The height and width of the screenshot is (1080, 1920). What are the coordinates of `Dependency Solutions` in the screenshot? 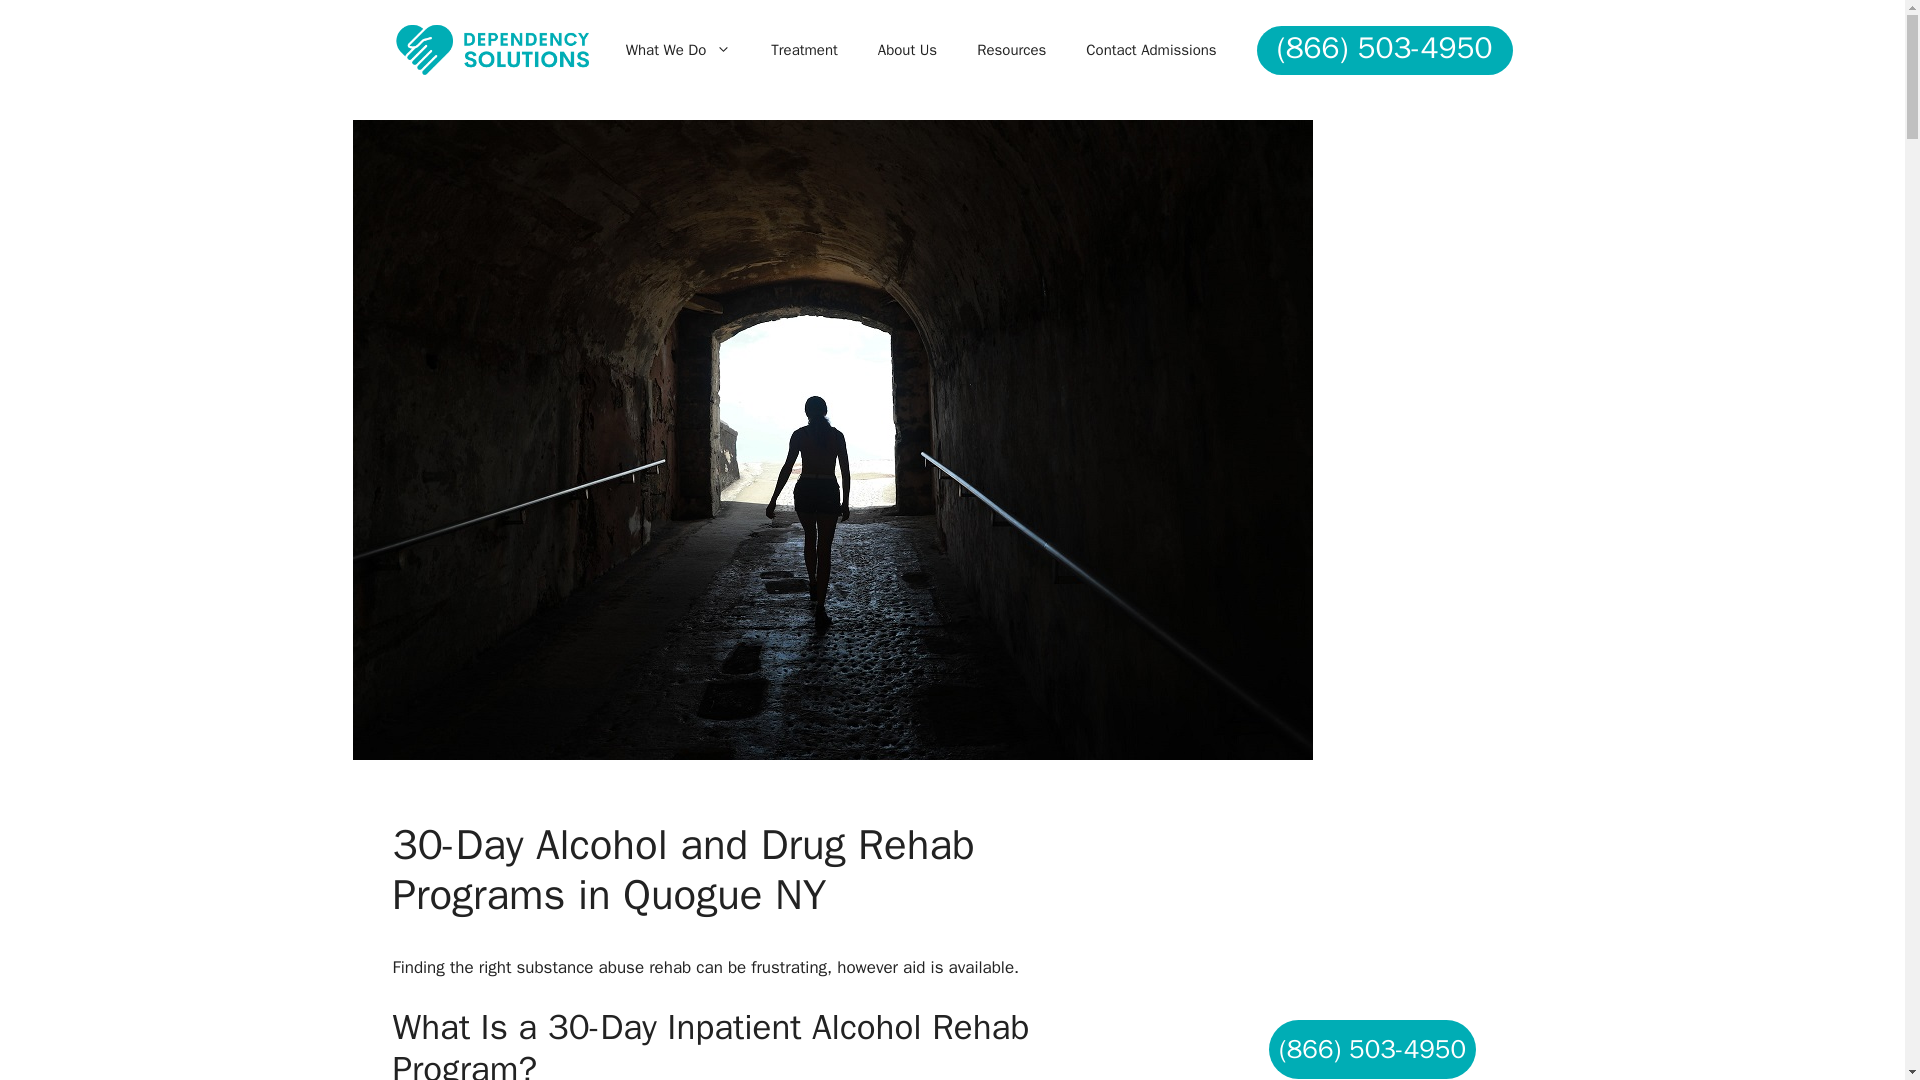 It's located at (491, 48).